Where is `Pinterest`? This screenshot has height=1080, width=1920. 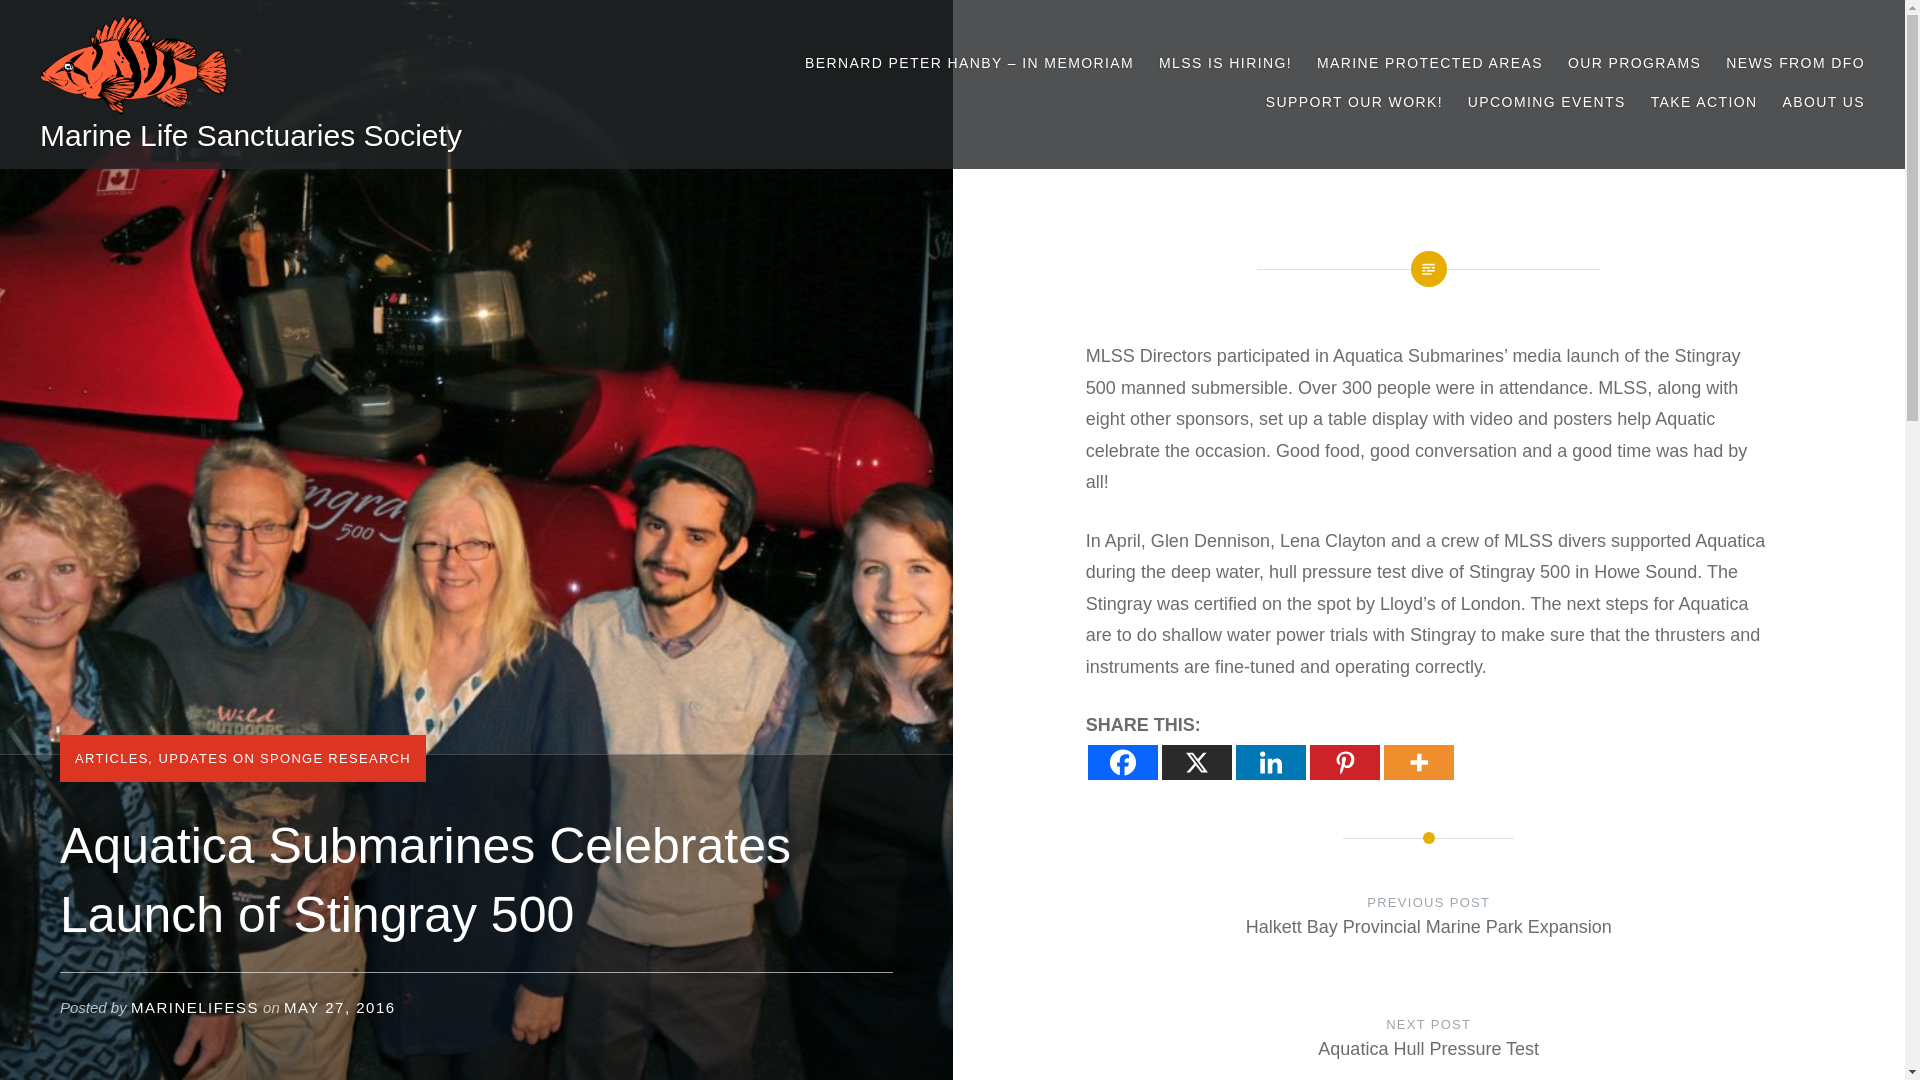
Pinterest is located at coordinates (1344, 761).